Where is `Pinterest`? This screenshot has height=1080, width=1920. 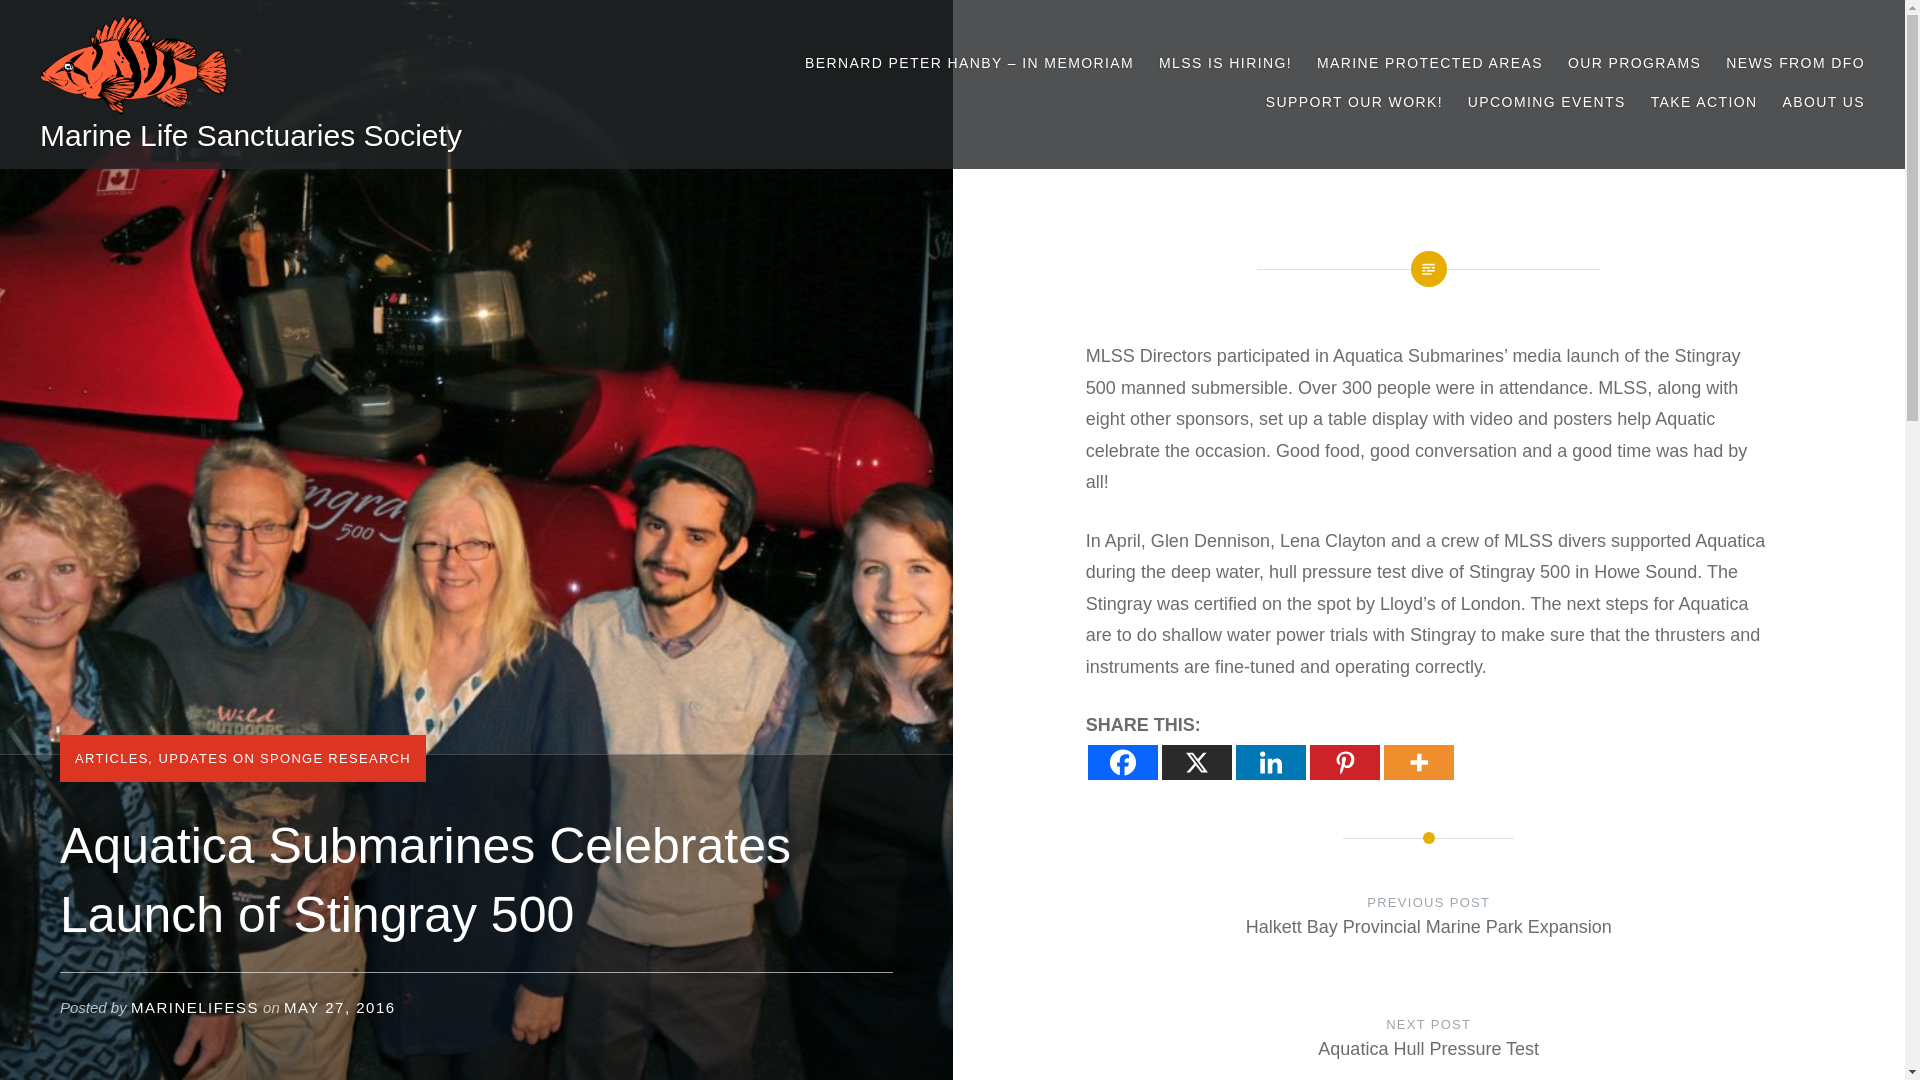
Pinterest is located at coordinates (1344, 761).